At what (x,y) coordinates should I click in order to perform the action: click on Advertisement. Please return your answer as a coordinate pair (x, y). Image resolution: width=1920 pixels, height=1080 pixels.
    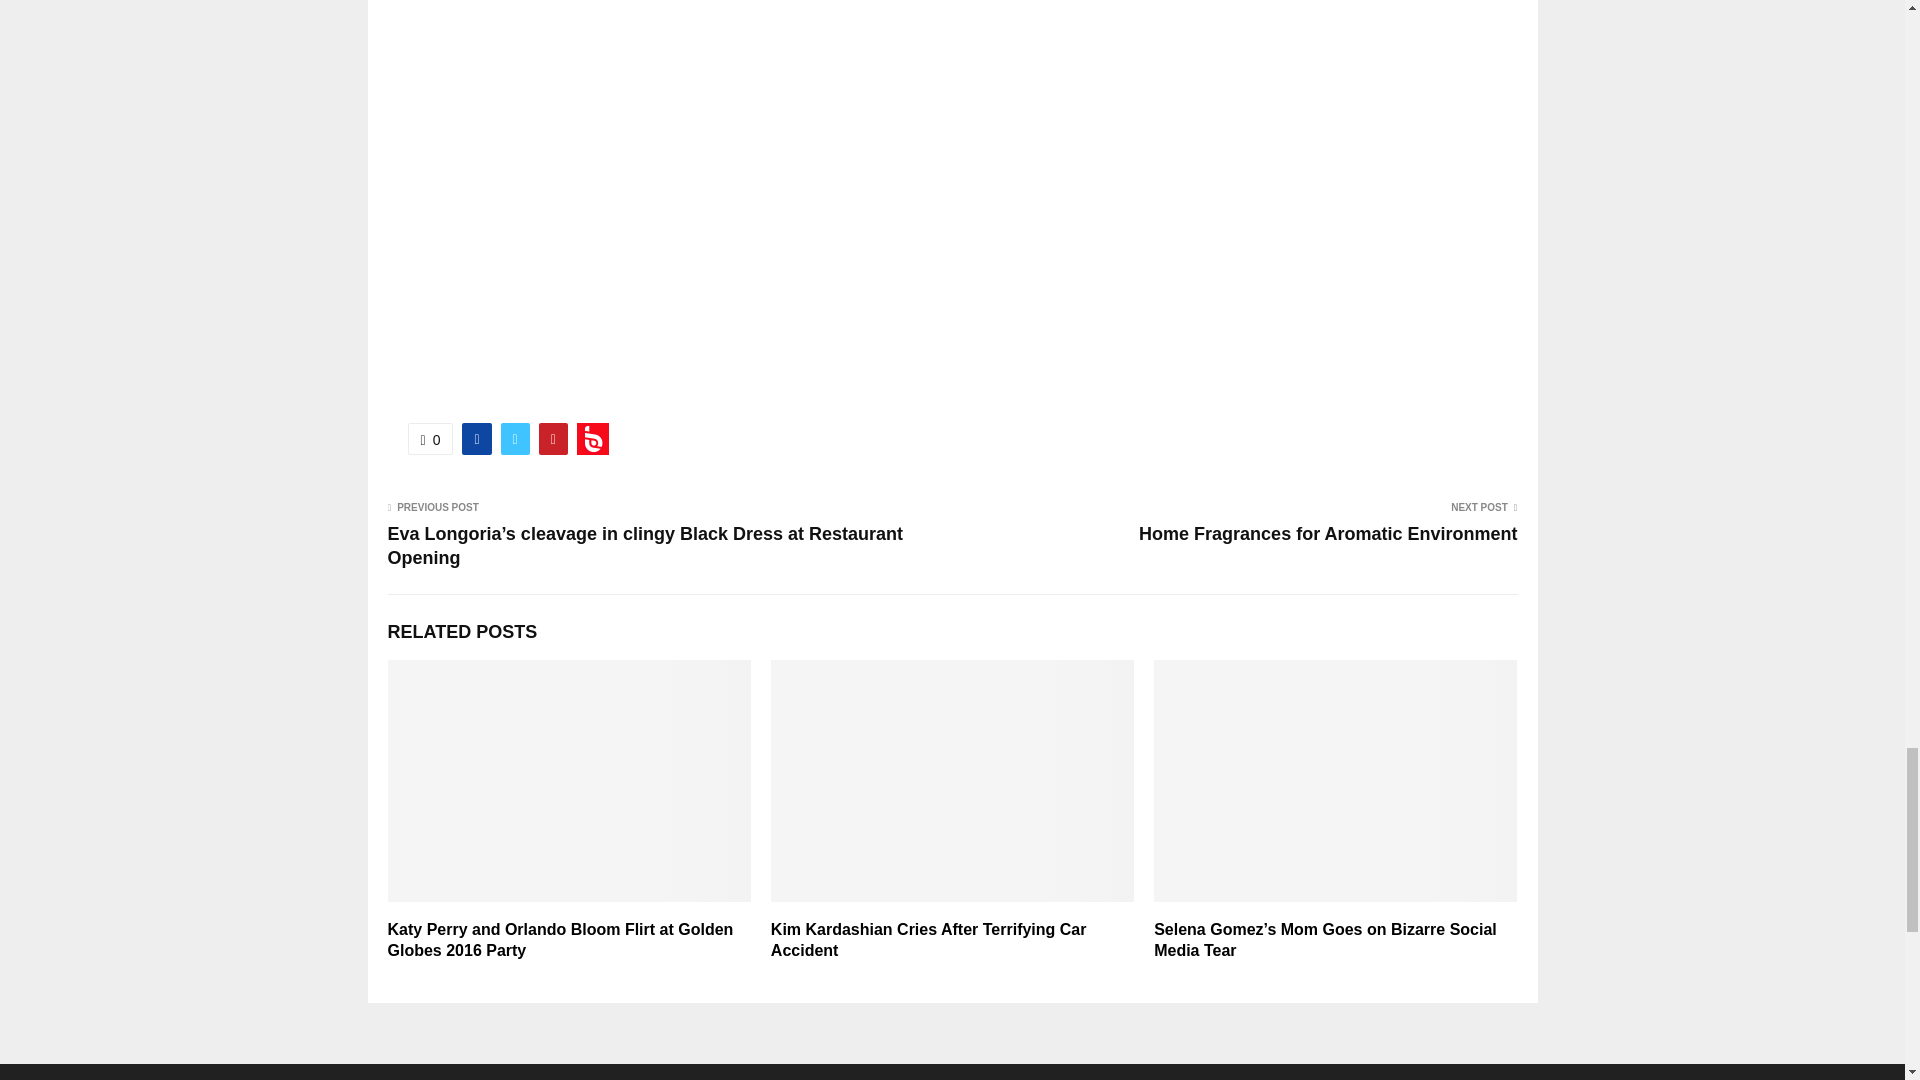
    Looking at the image, I should click on (952, 34).